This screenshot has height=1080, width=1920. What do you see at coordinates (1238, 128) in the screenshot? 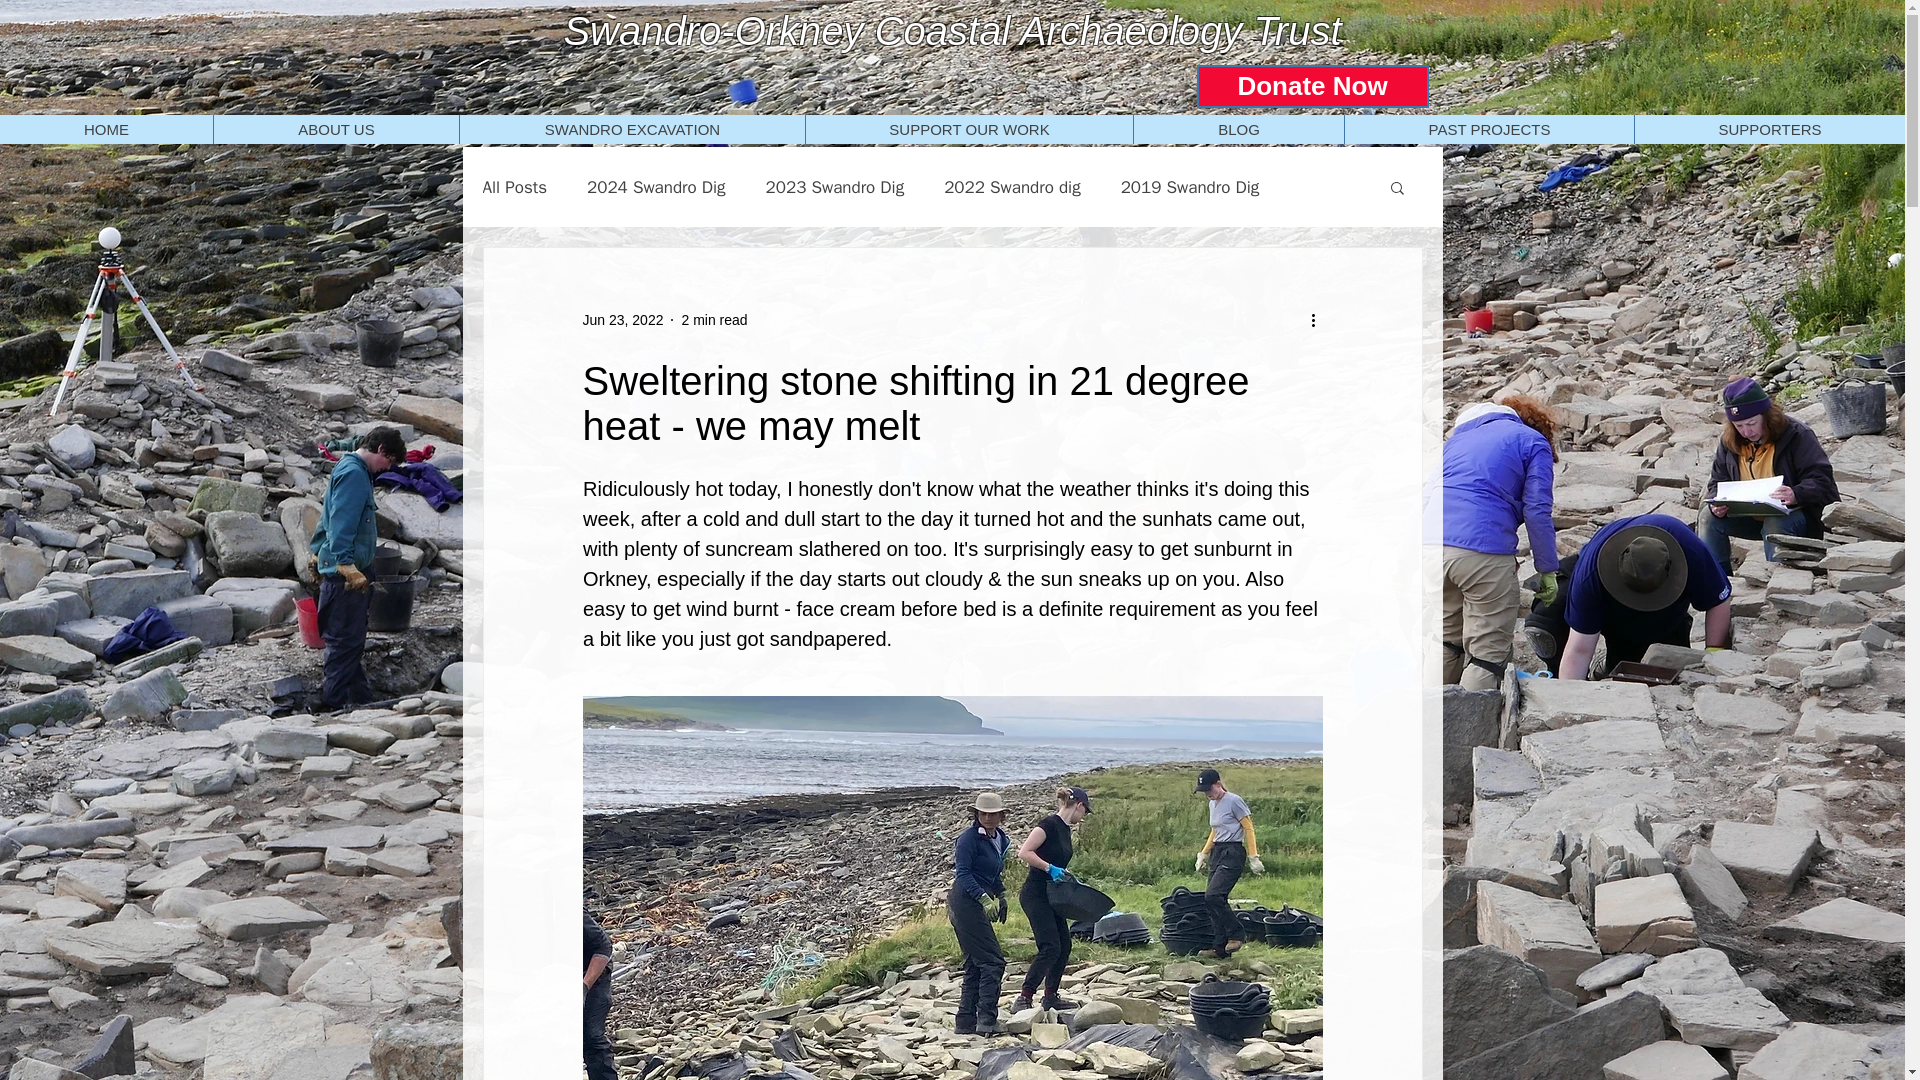
I see `BLOG` at bounding box center [1238, 128].